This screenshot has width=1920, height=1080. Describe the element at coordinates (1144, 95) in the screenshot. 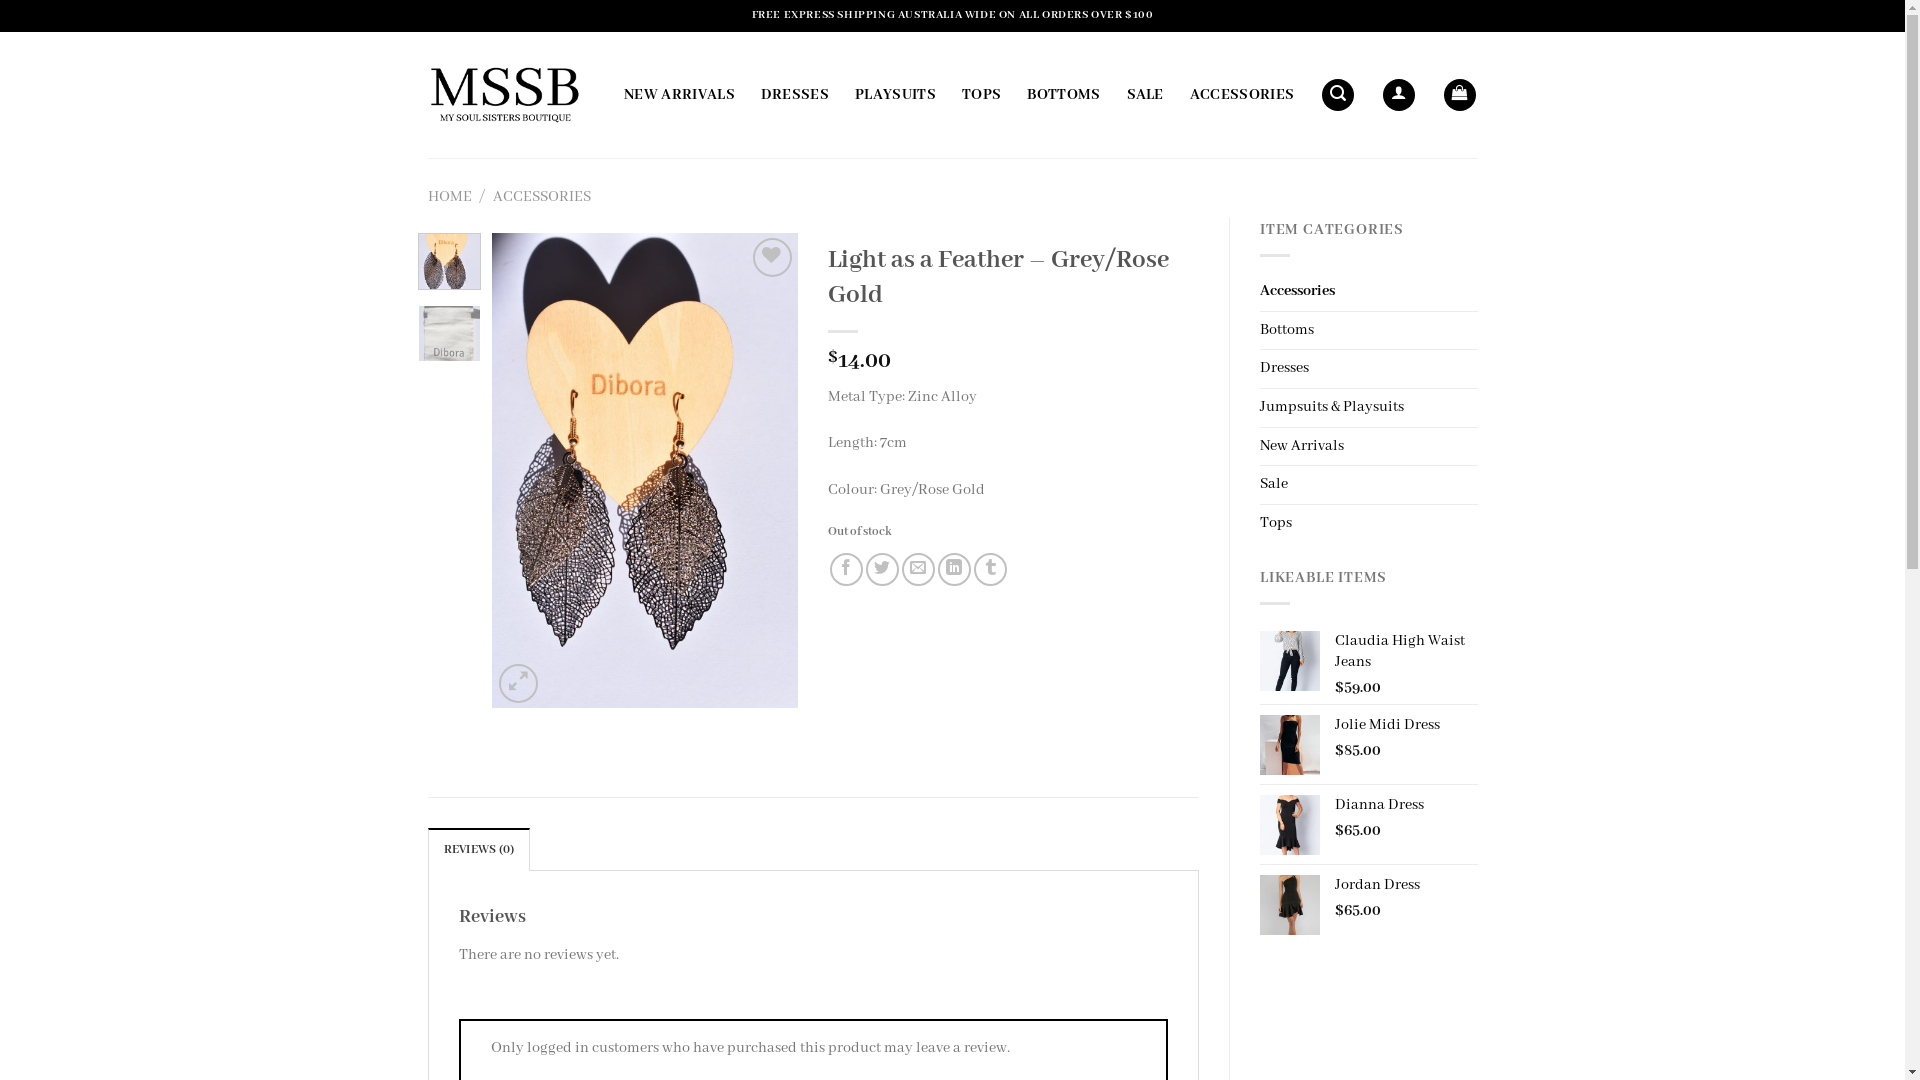

I see `SALE` at that location.